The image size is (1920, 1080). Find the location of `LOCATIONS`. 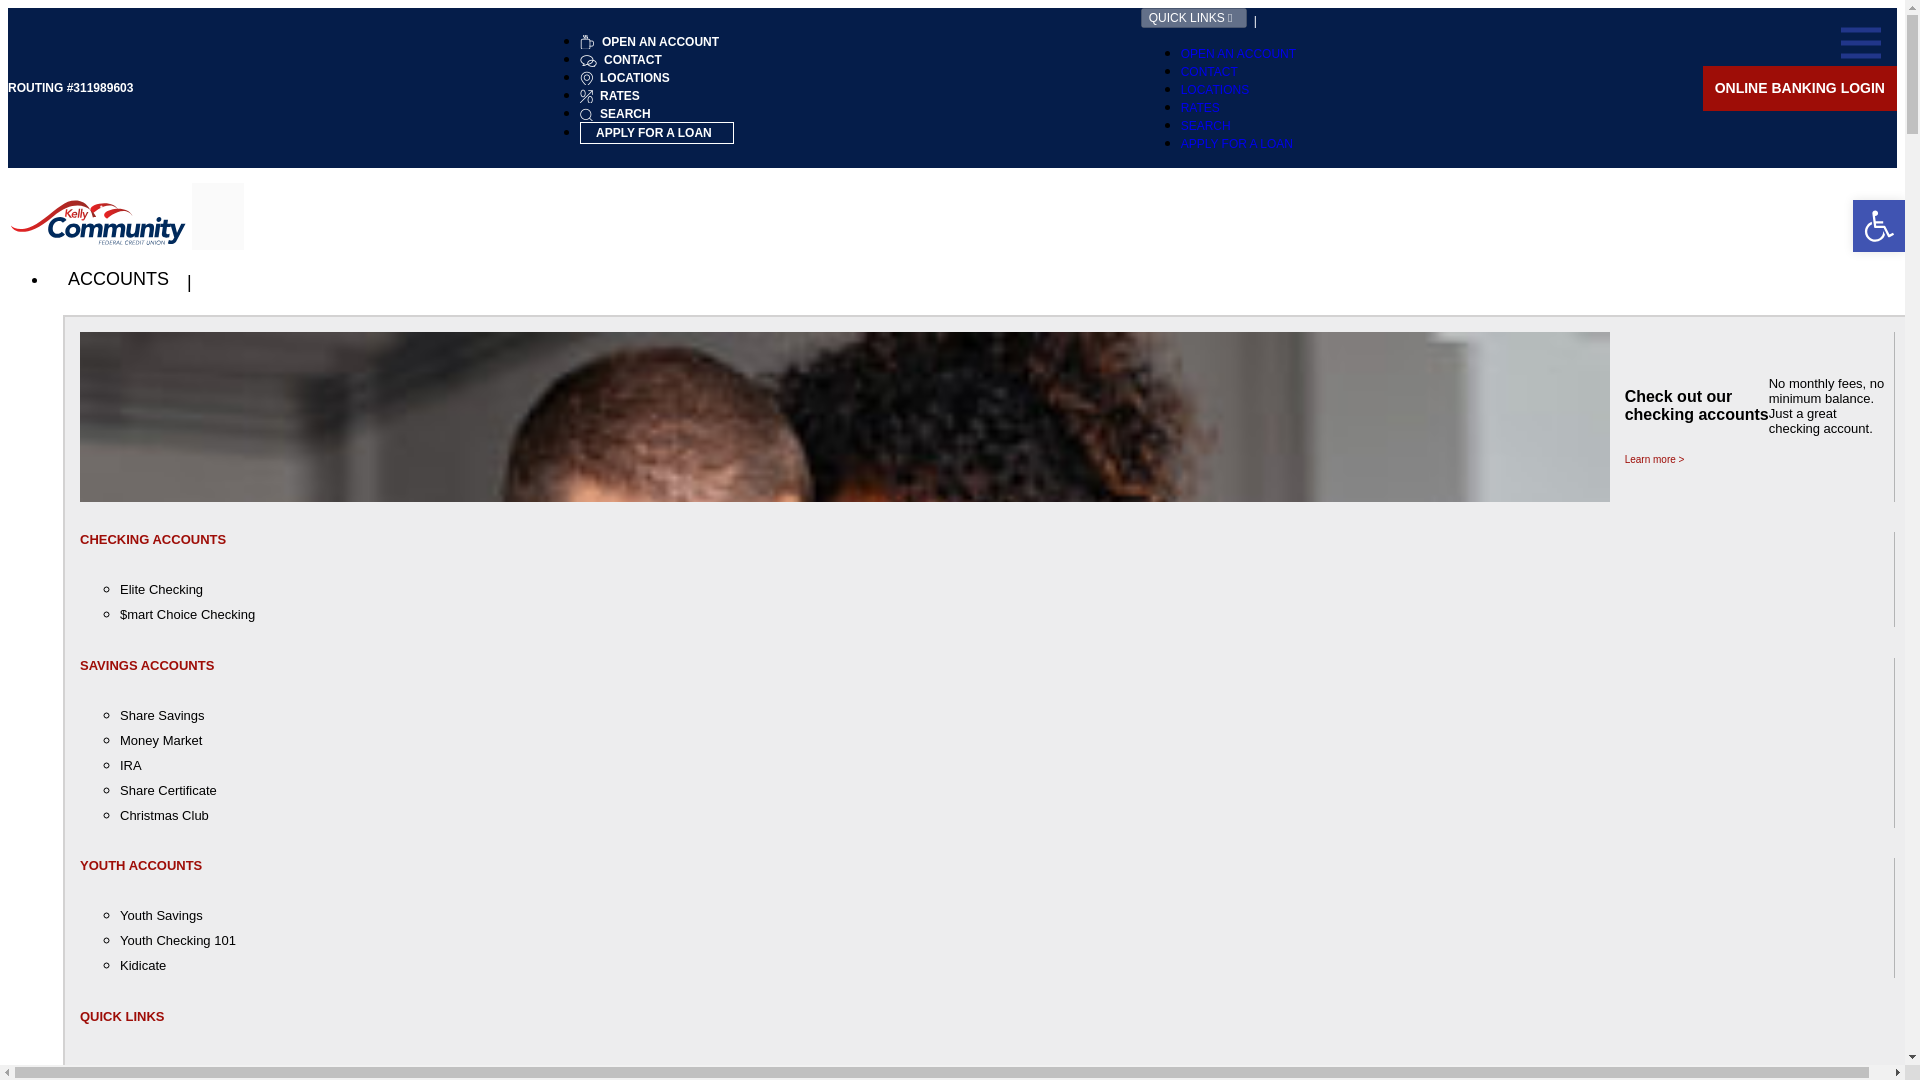

LOCATIONS is located at coordinates (632, 78).